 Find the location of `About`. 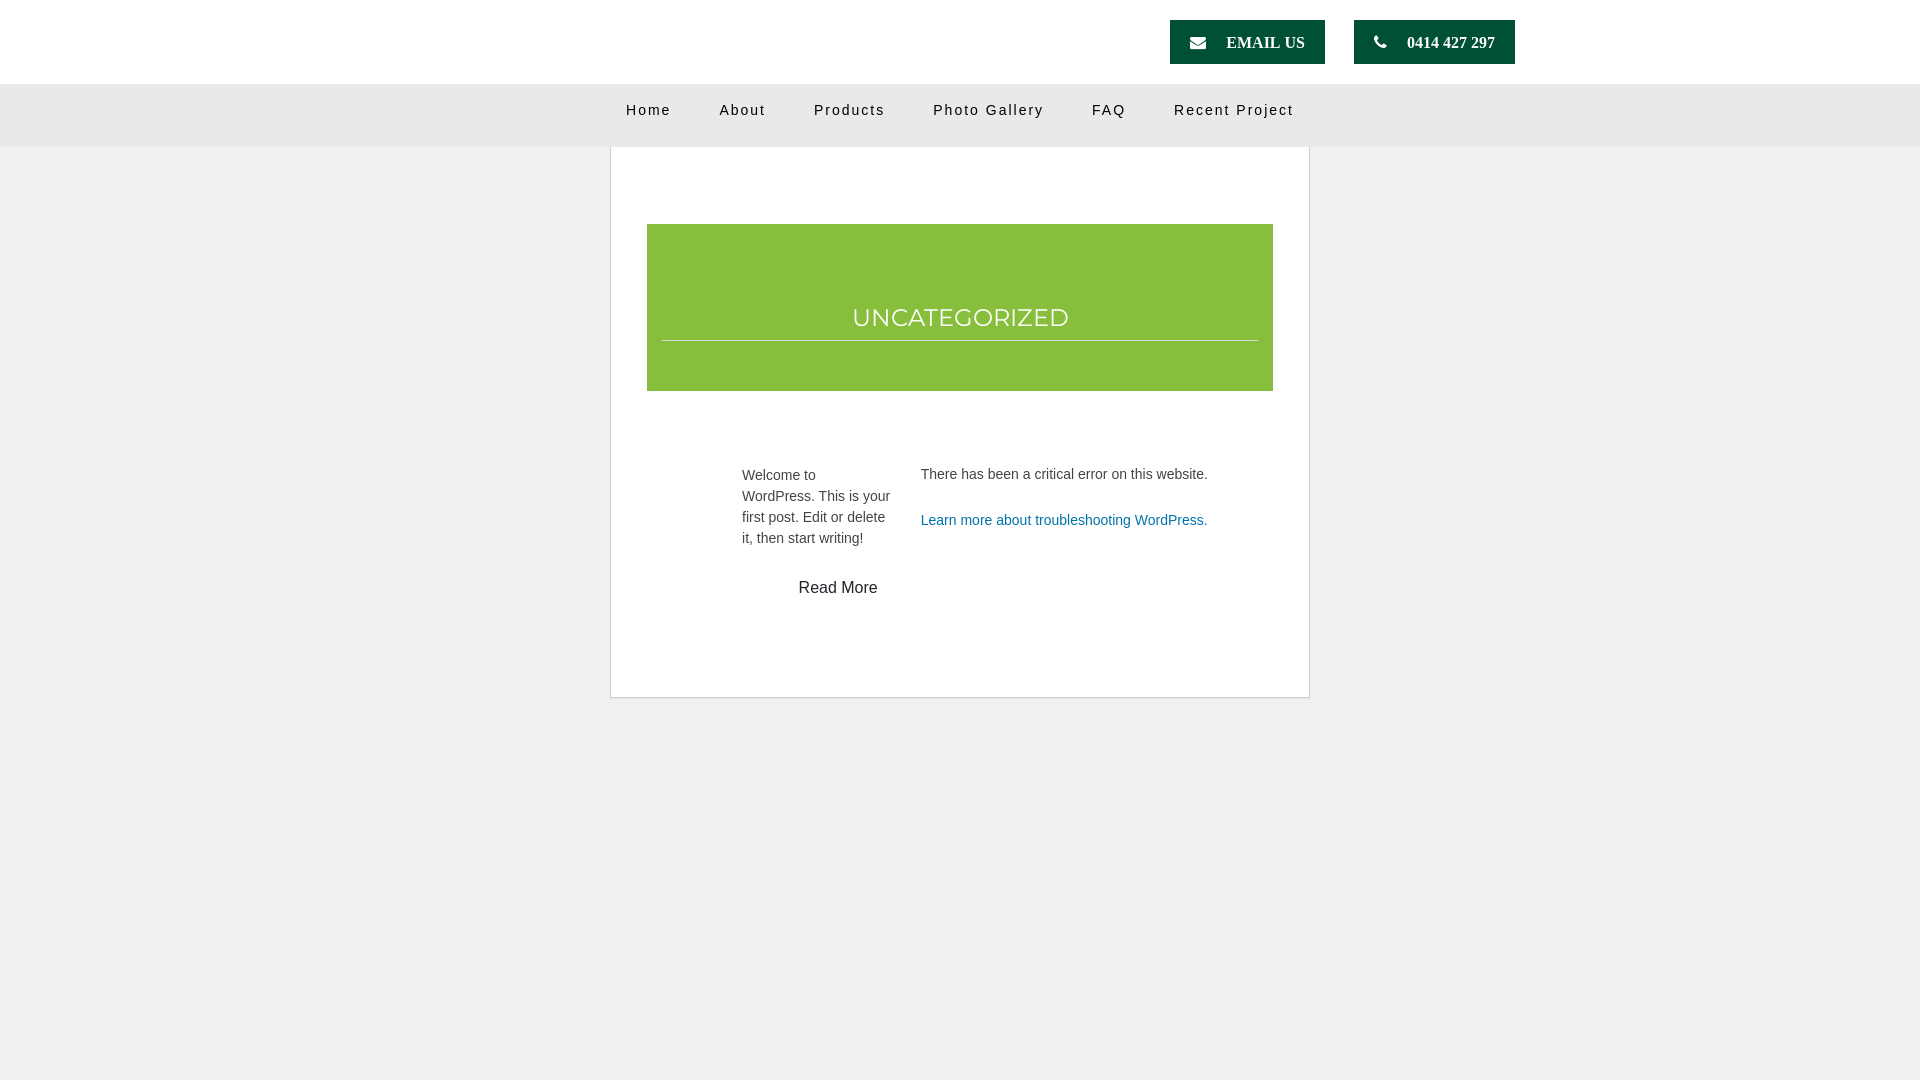

About is located at coordinates (742, 110).